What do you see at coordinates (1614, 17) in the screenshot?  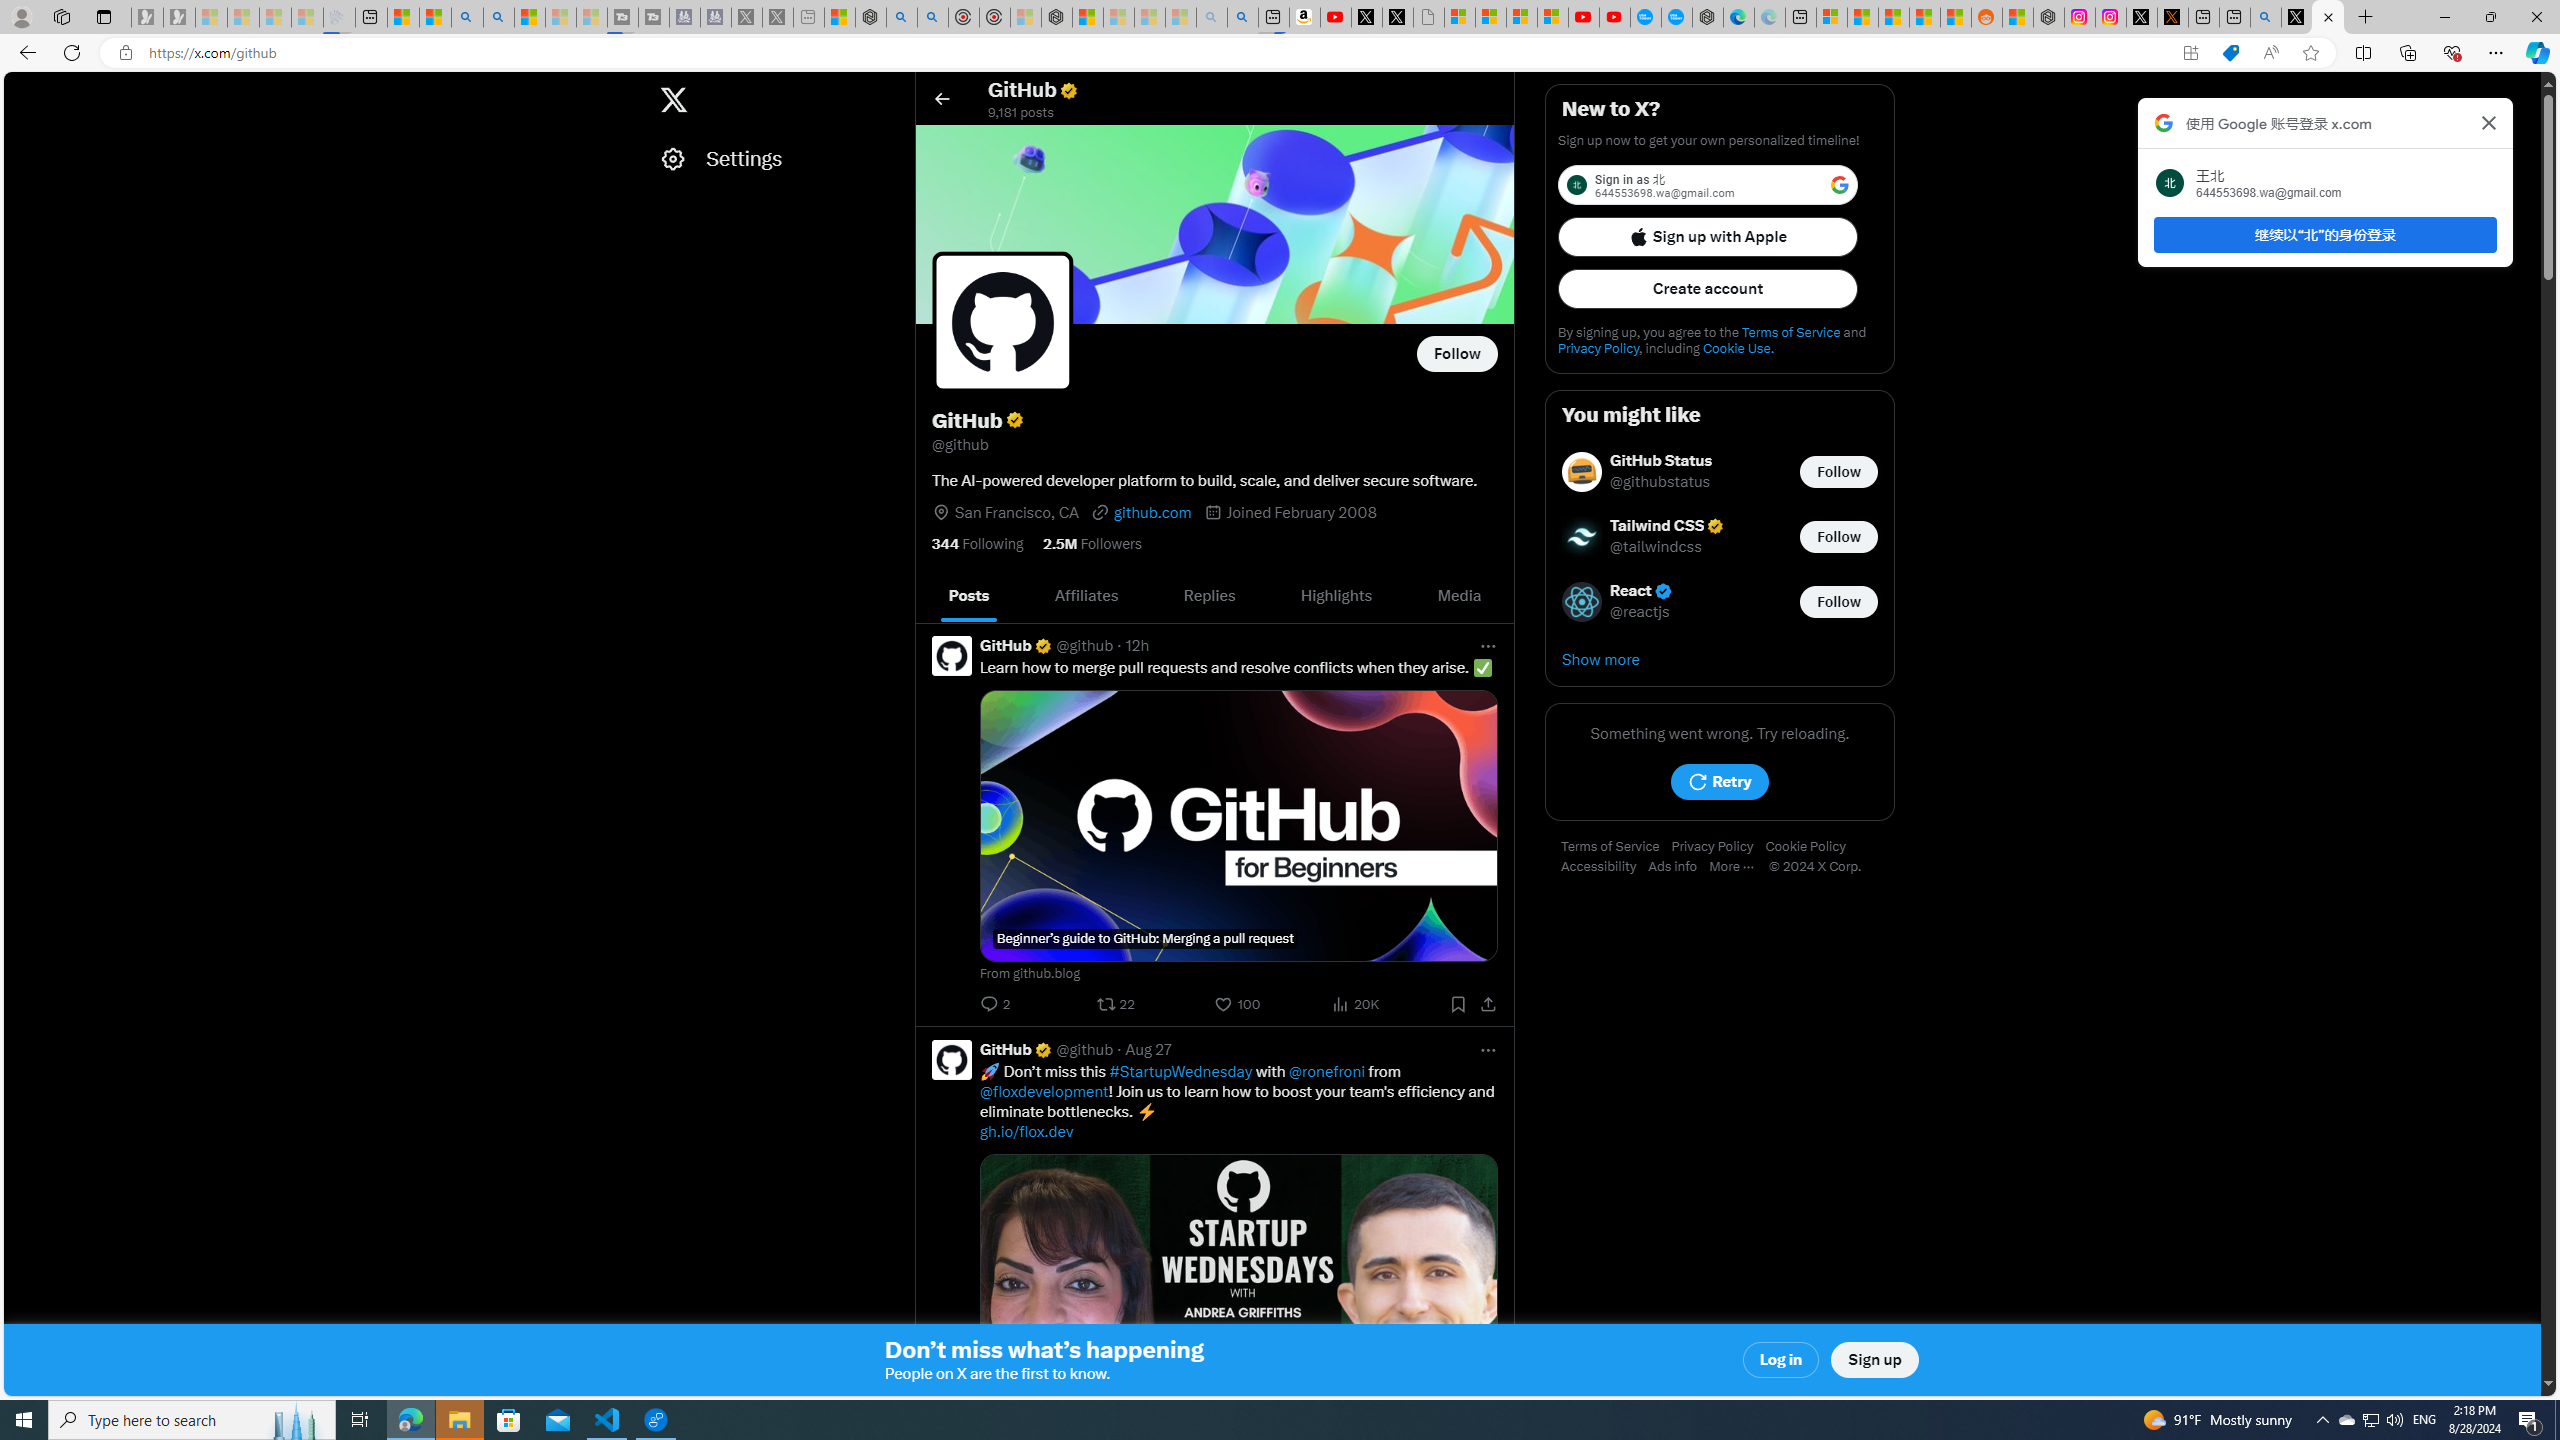 I see `YouTube Kids - An App Created for Kids to Explore Content` at bounding box center [1614, 17].